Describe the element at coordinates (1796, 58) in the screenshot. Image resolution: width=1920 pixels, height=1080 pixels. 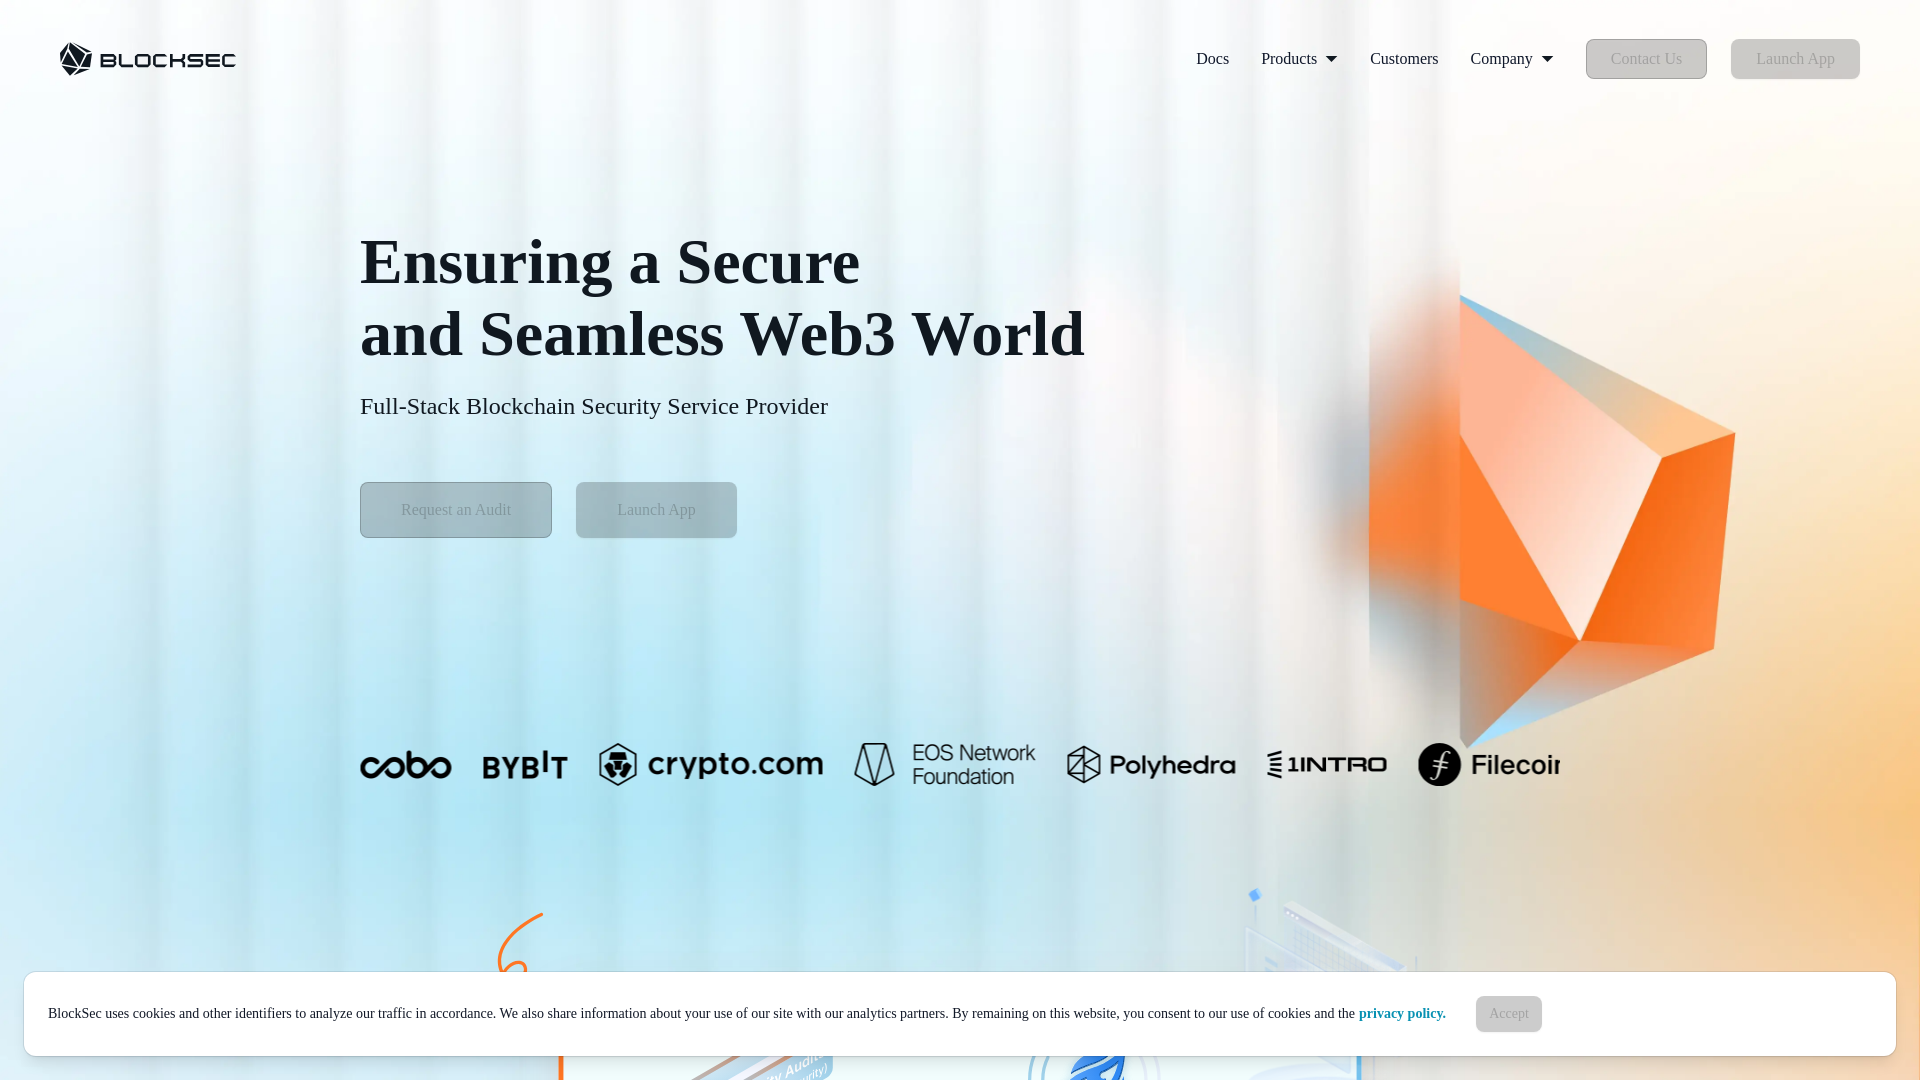
I see `Launch App` at that location.